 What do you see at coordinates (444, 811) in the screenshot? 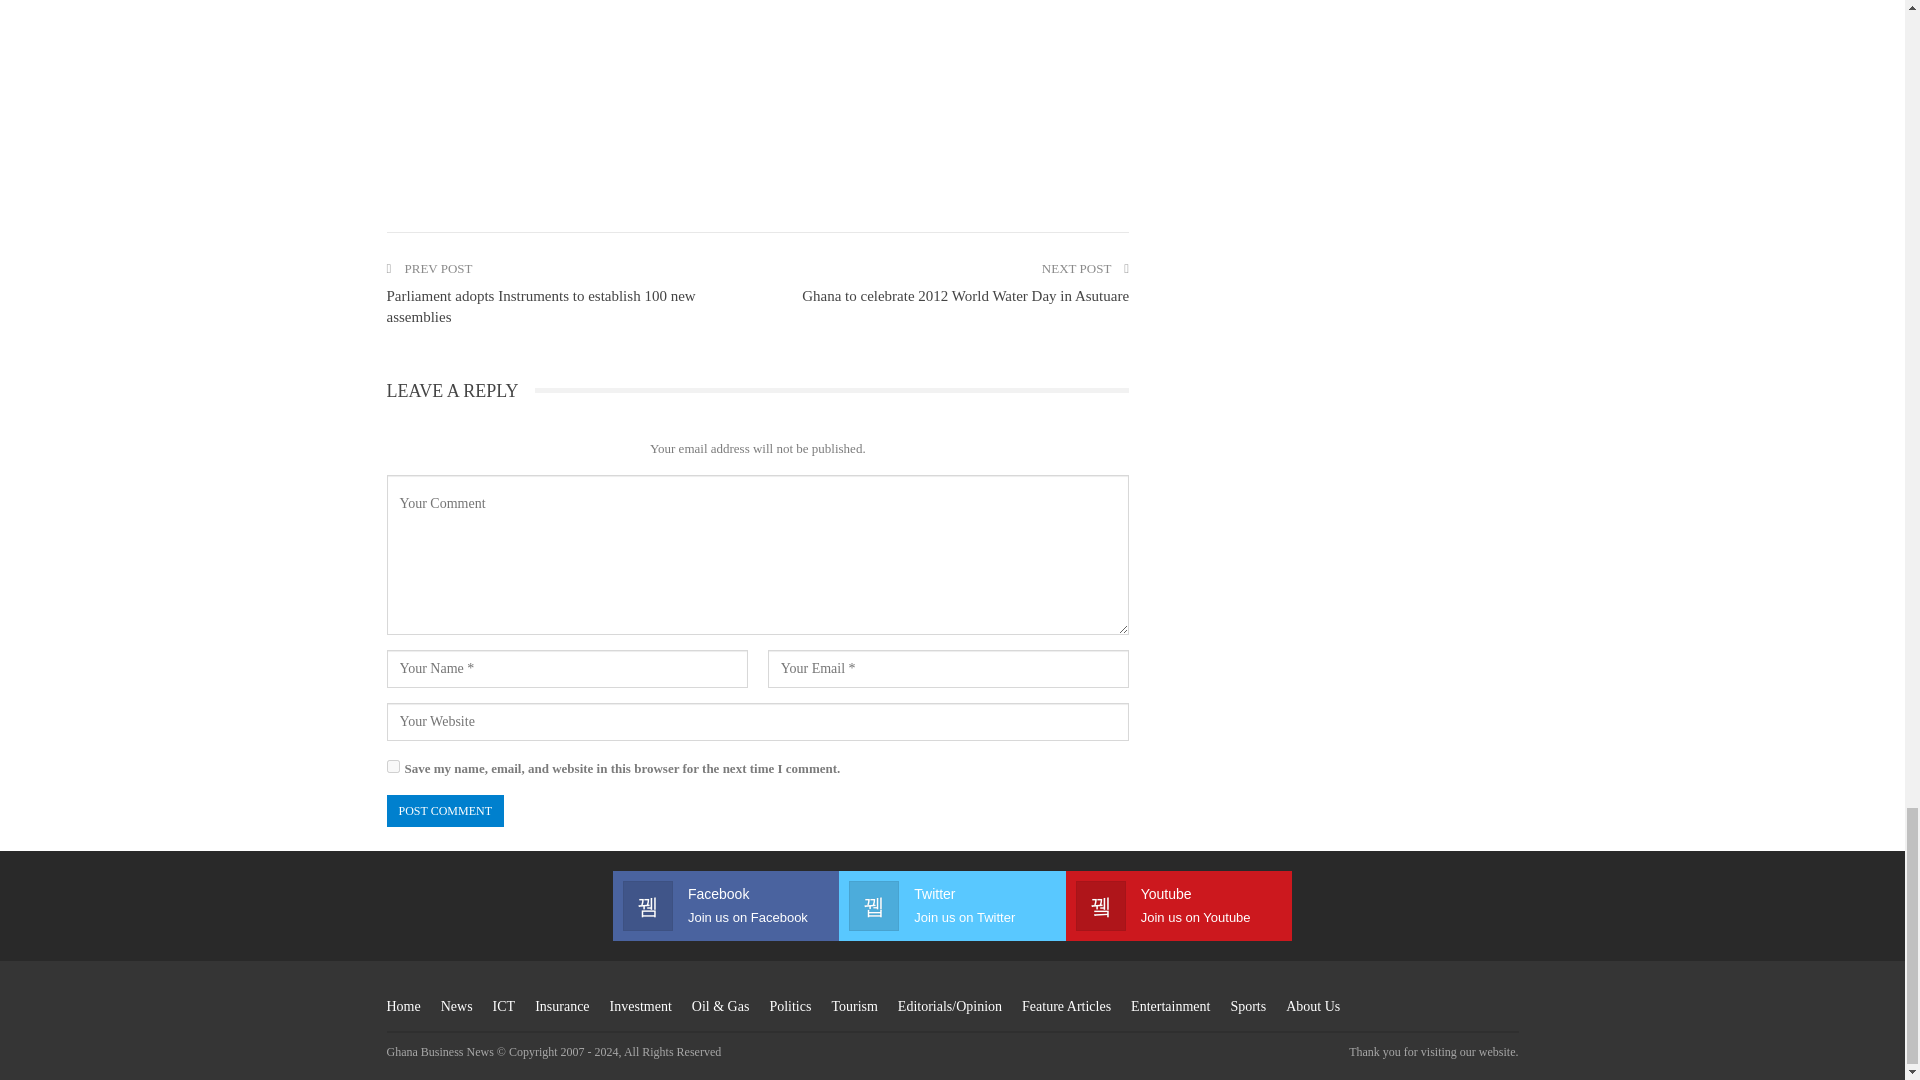
I see `Post Comment` at bounding box center [444, 811].